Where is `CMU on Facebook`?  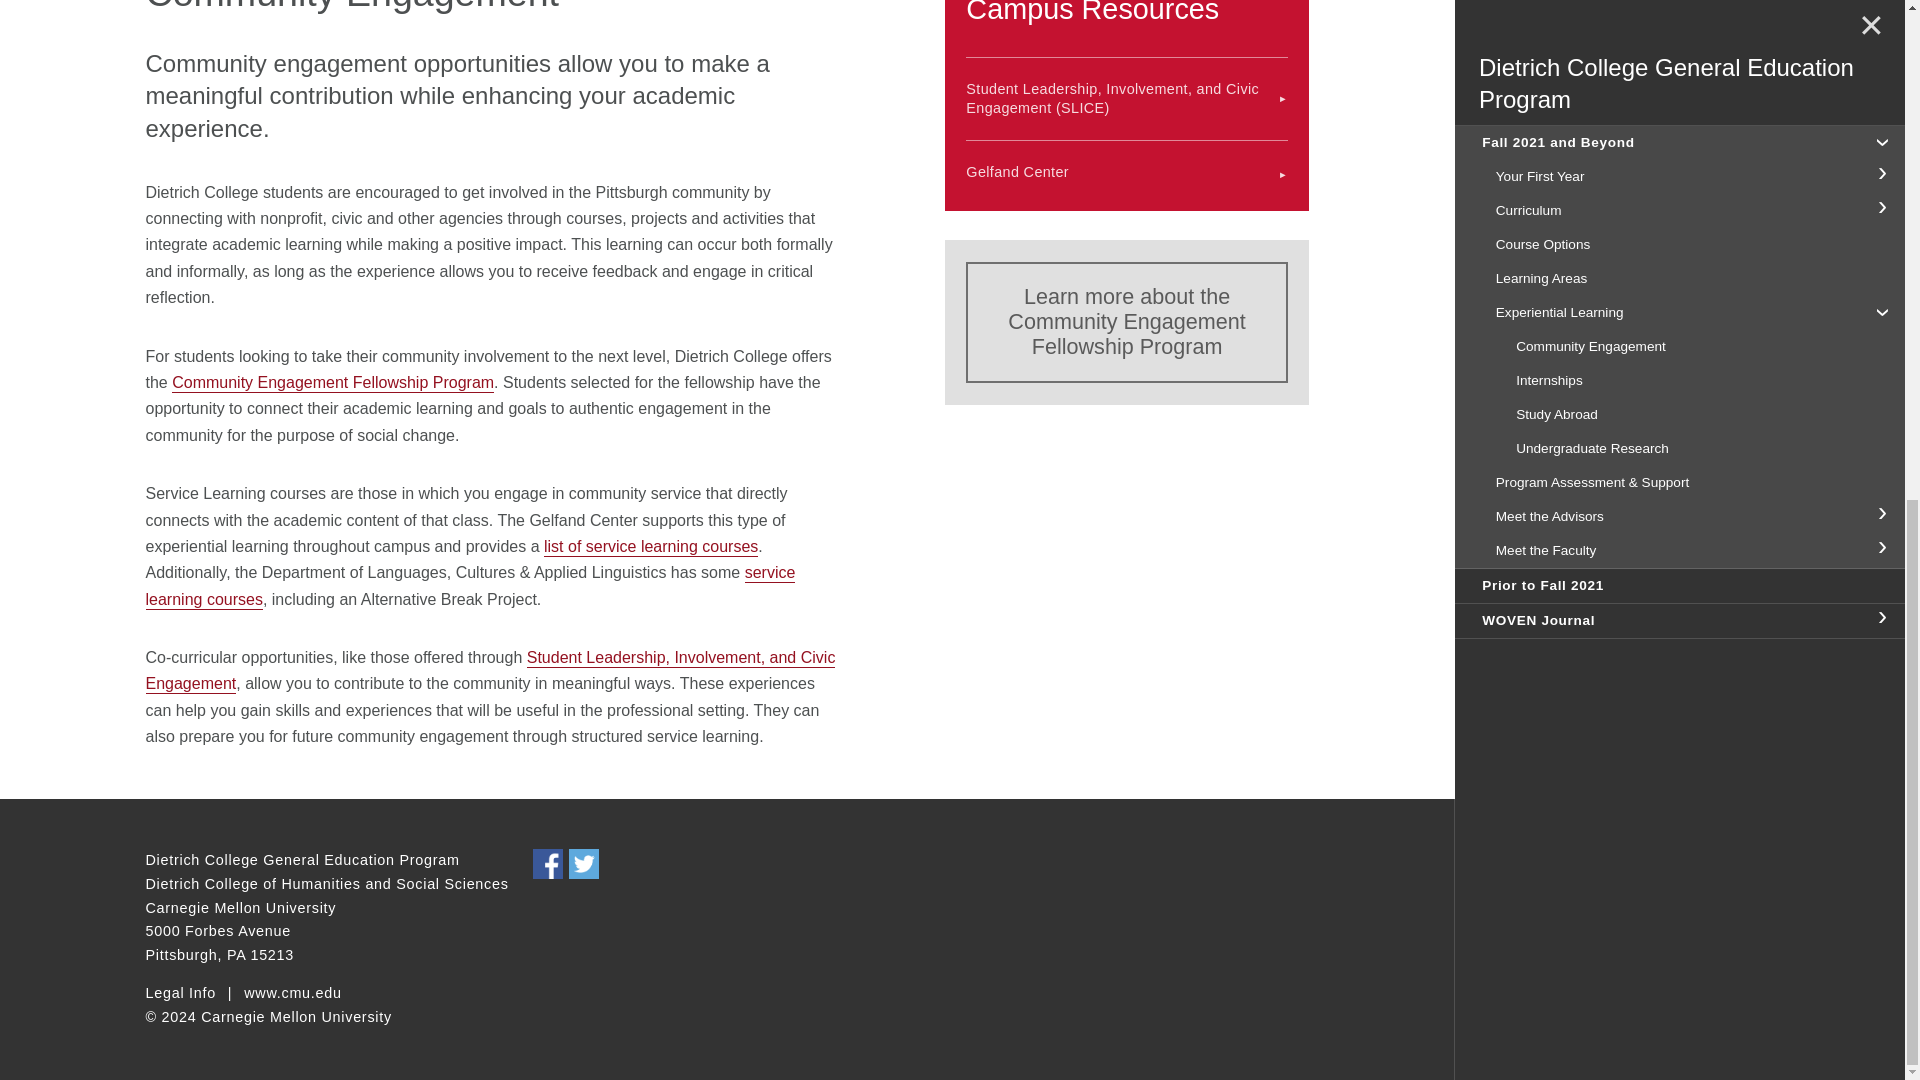 CMU on Facebook is located at coordinates (548, 864).